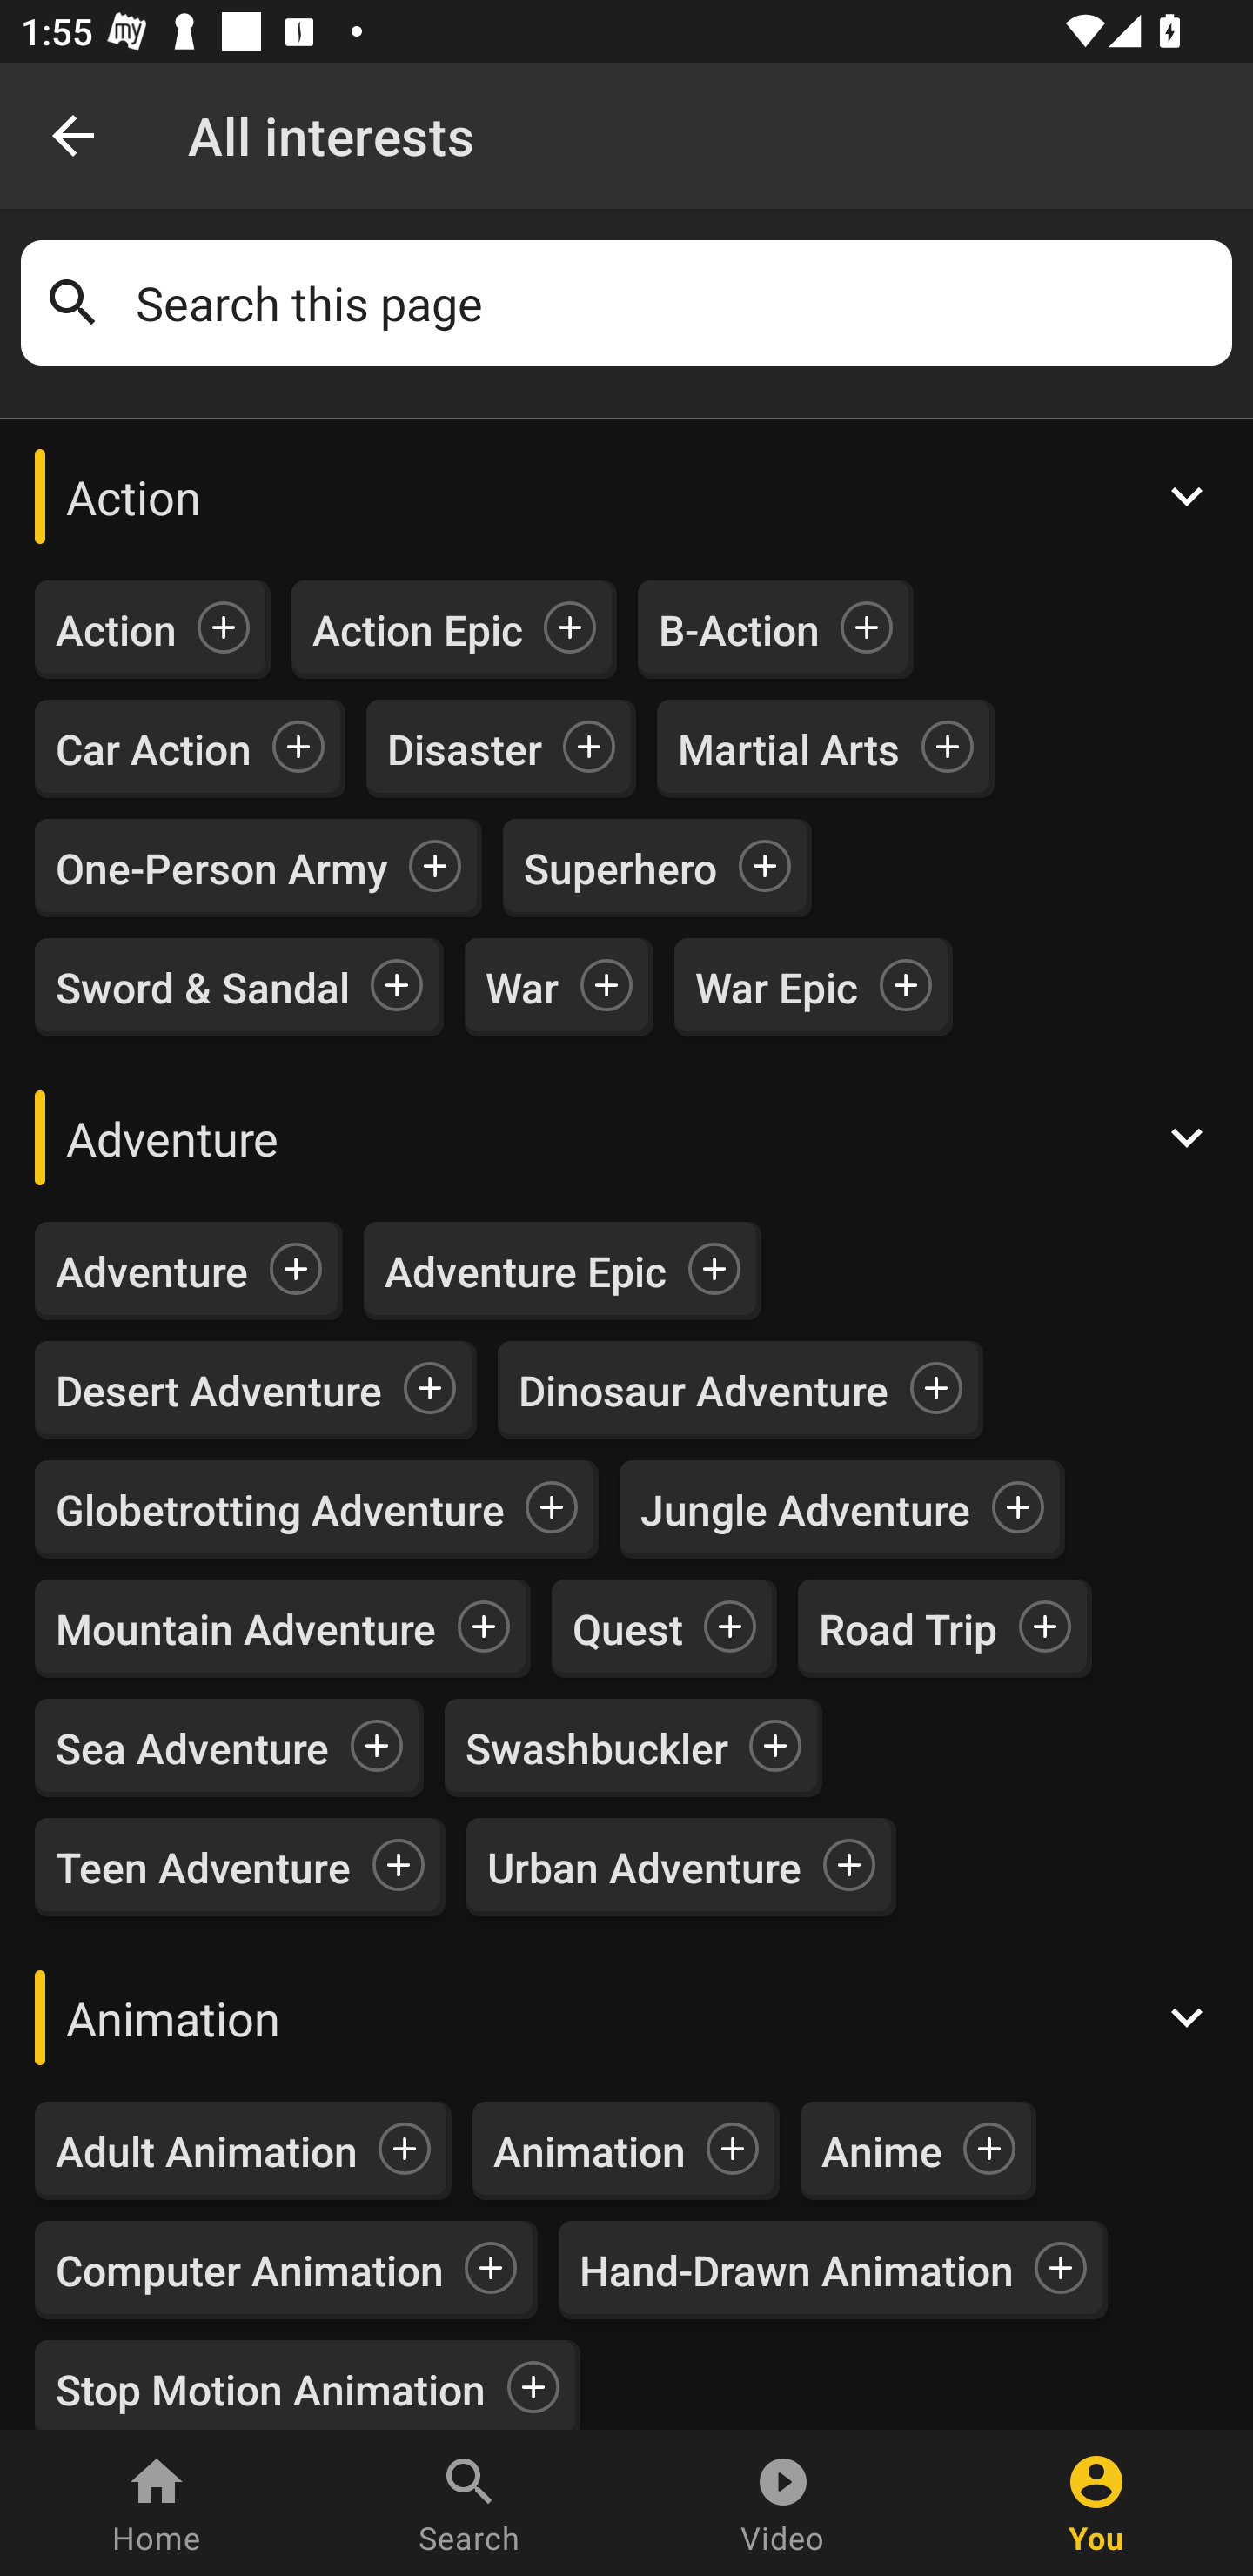 The width and height of the screenshot is (1253, 2576). What do you see at coordinates (797, 2270) in the screenshot?
I see `Hand-Drawn Animation` at bounding box center [797, 2270].